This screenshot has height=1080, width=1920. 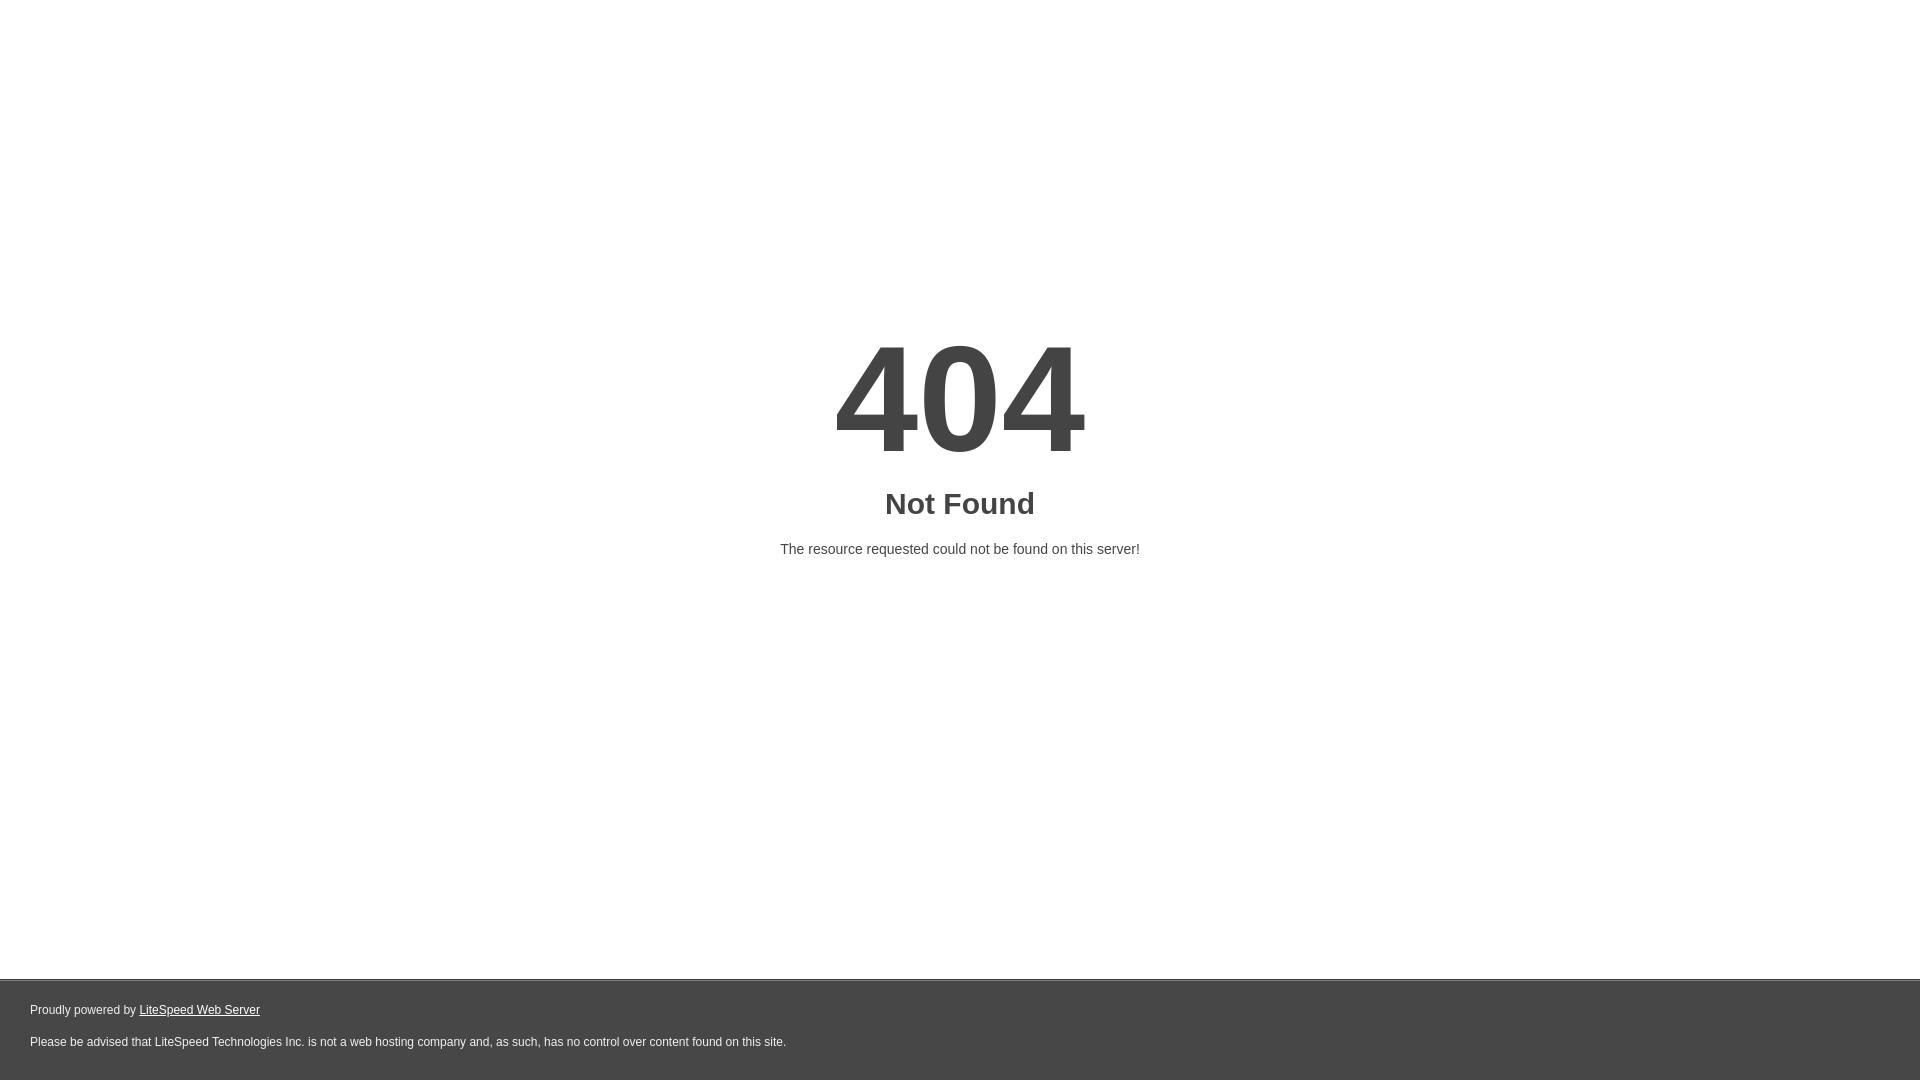 What do you see at coordinates (200, 1010) in the screenshot?
I see `LiteSpeed Web Server` at bounding box center [200, 1010].